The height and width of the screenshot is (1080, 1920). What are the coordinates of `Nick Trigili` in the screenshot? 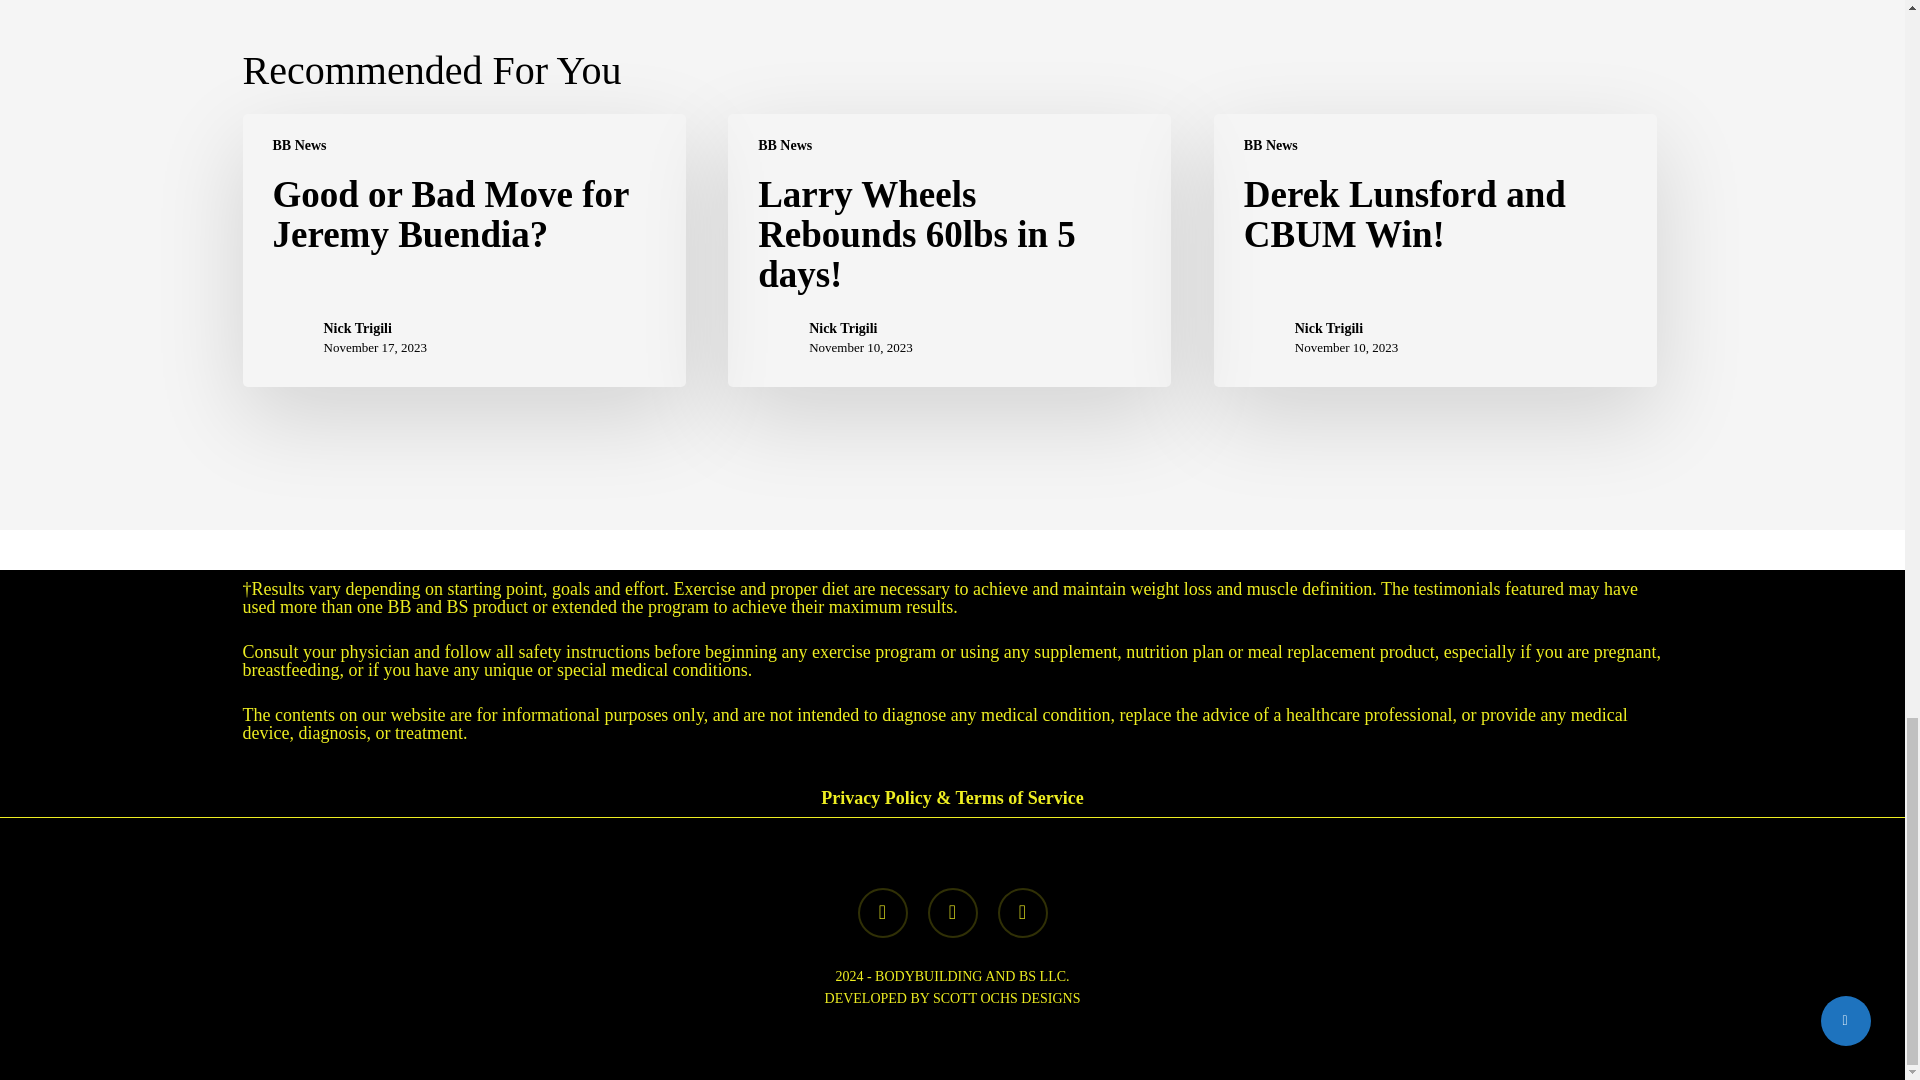 It's located at (860, 328).